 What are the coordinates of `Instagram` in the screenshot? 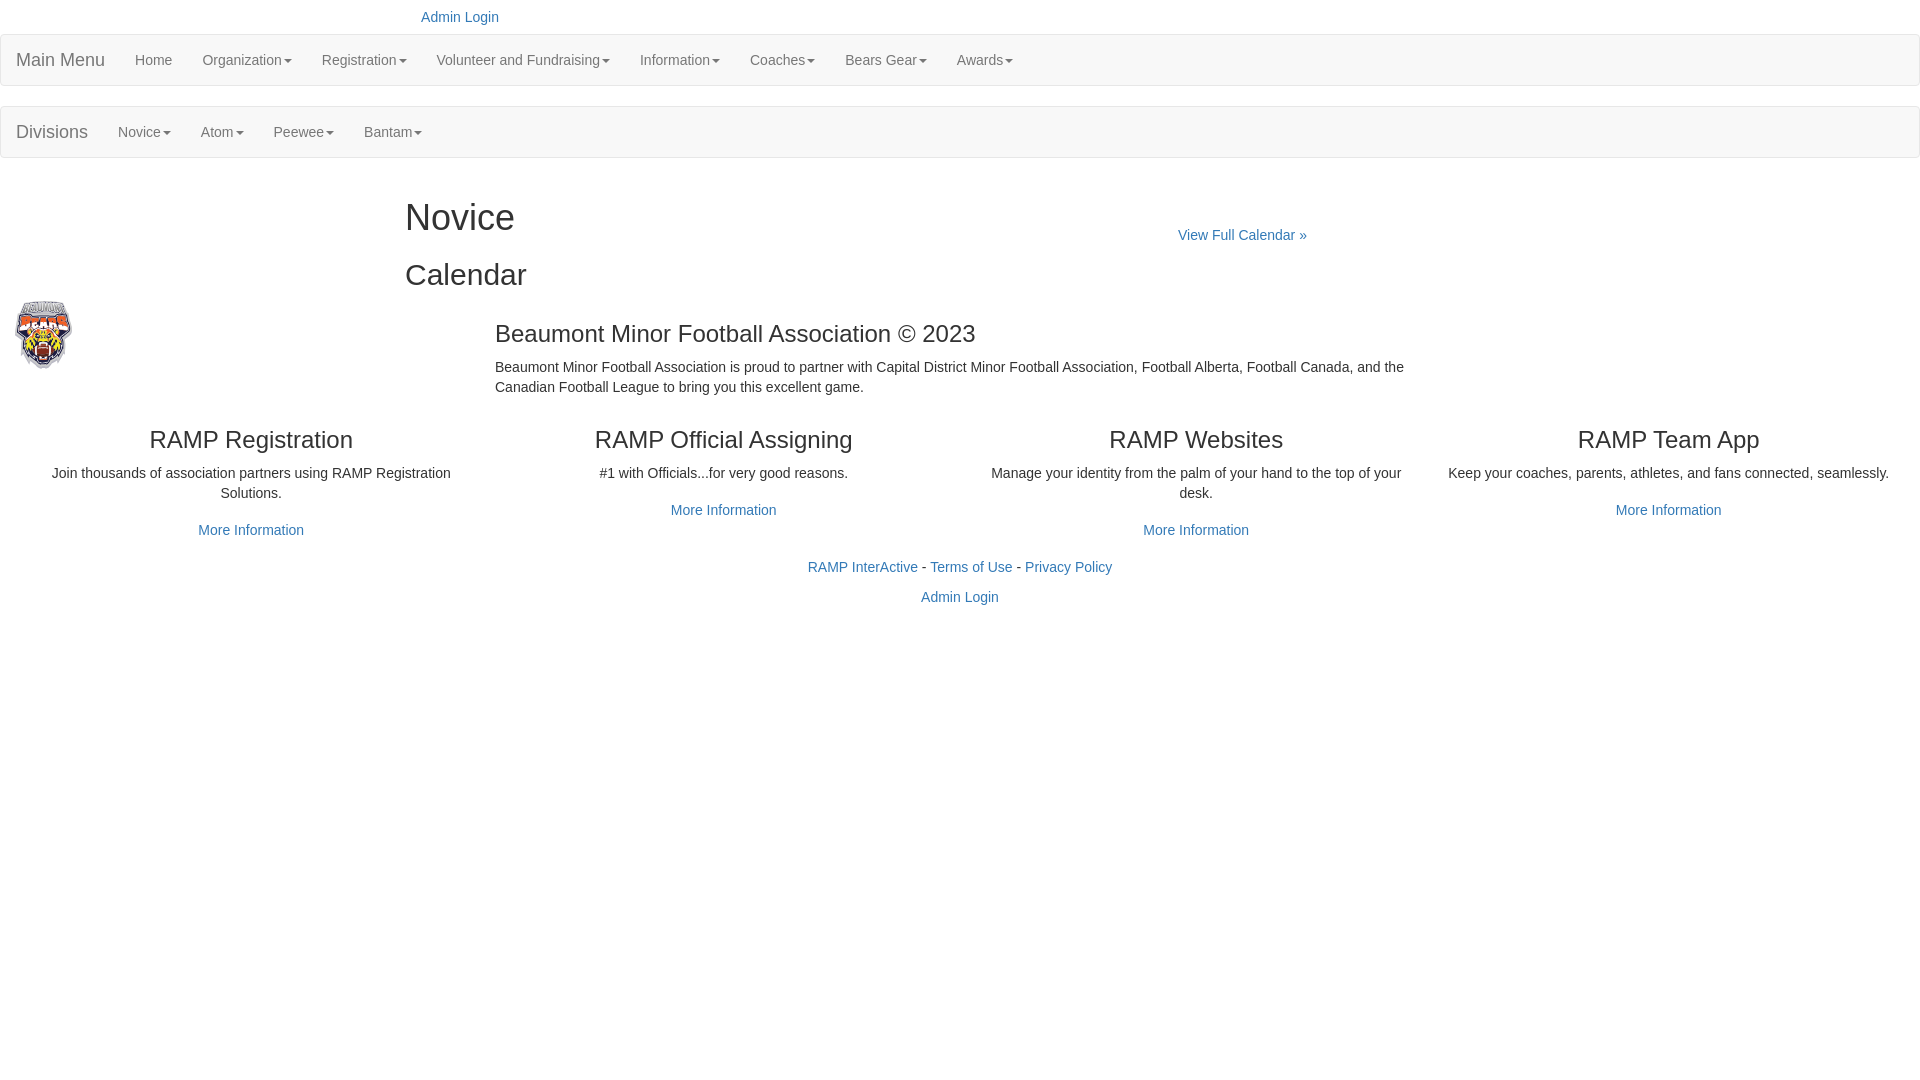 It's located at (1502, 11).